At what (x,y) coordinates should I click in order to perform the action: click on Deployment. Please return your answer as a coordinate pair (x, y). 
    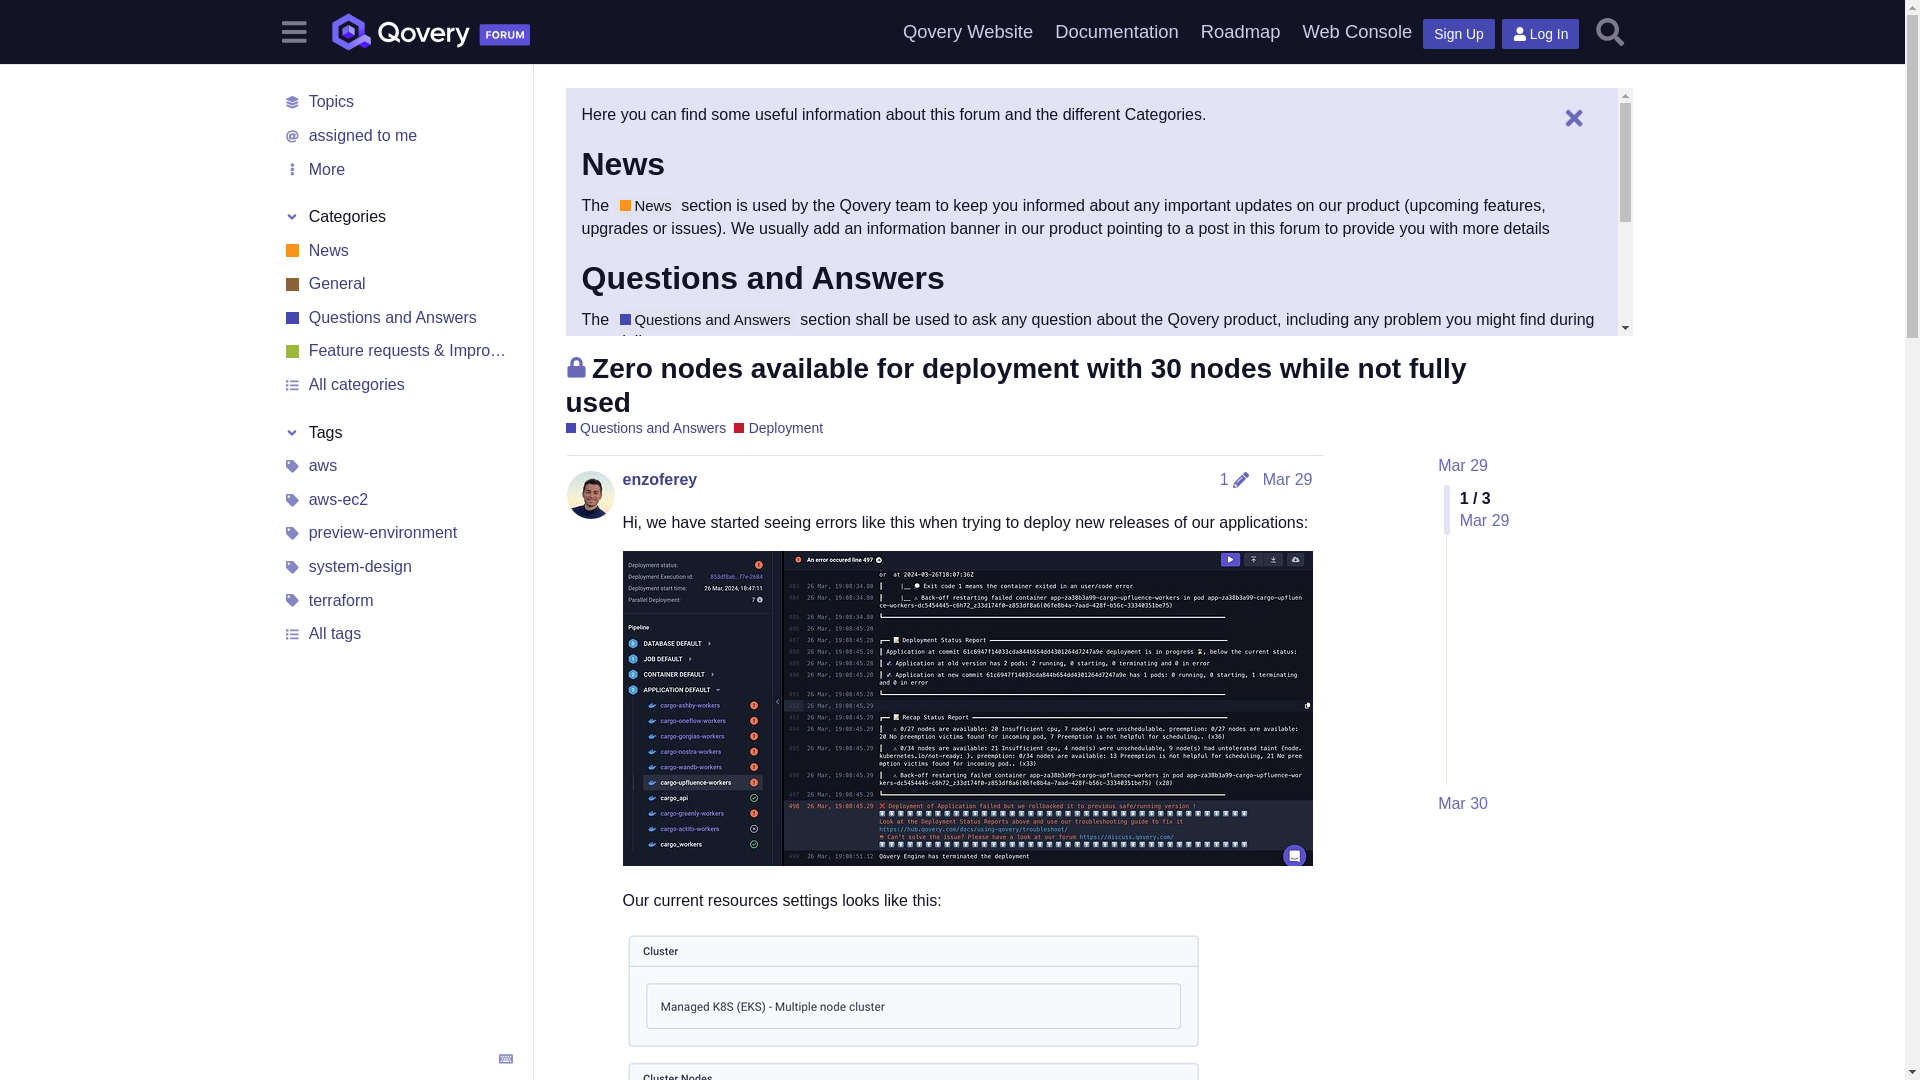
    Looking at the image, I should click on (778, 428).